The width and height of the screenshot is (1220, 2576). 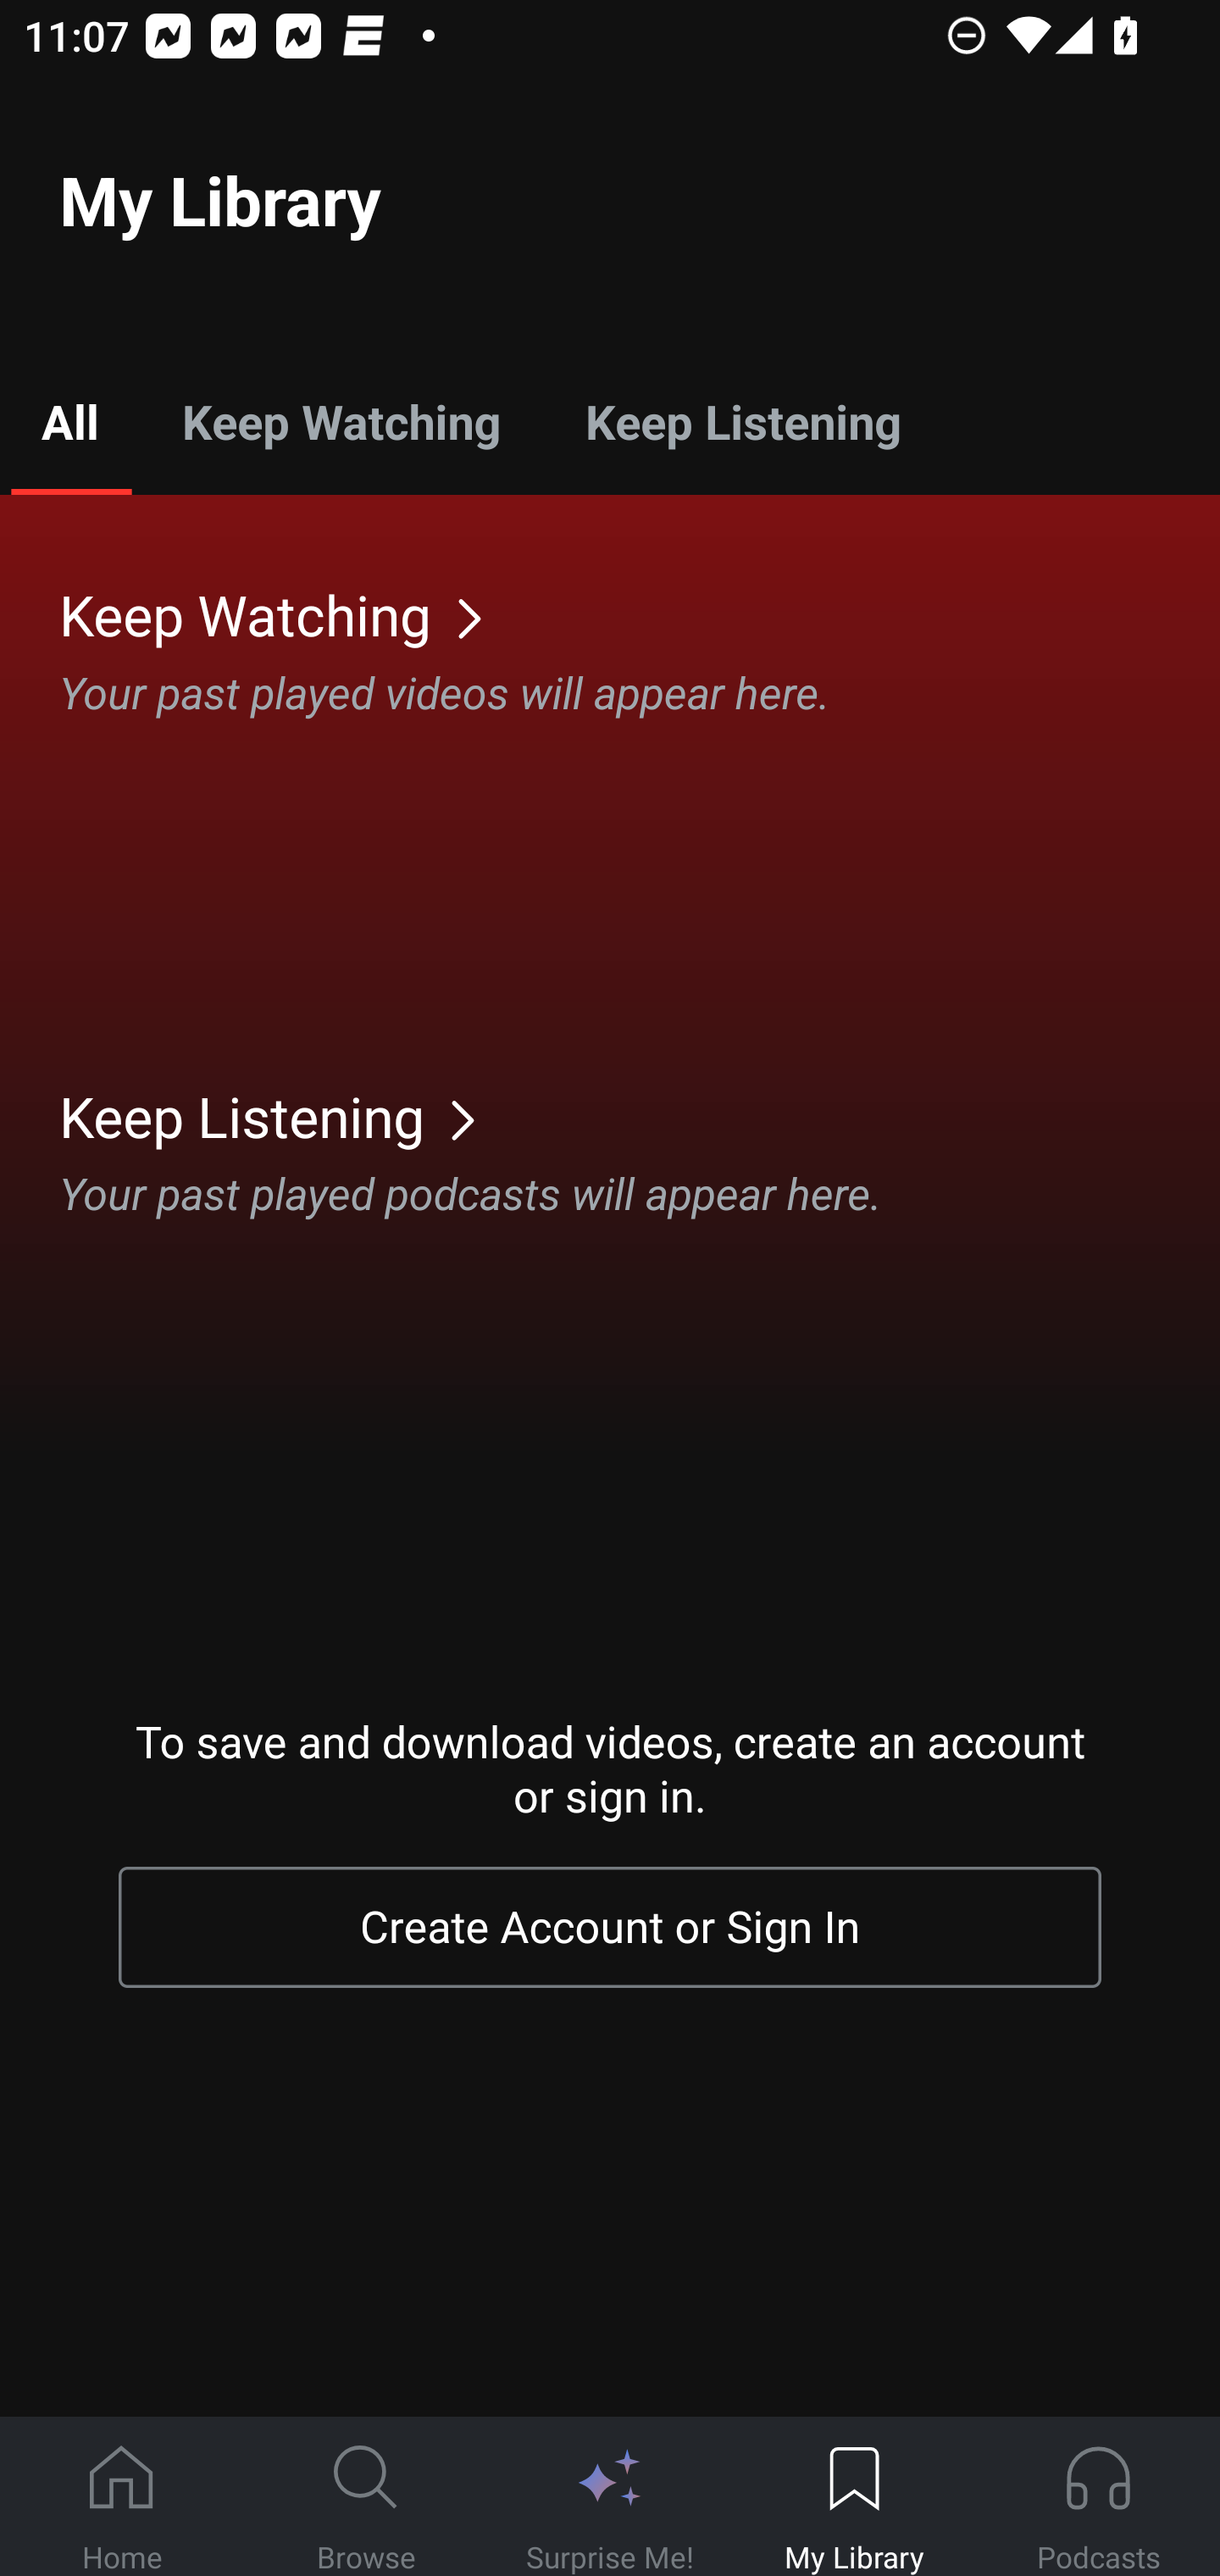 What do you see at coordinates (854, 2497) in the screenshot?
I see `My Library` at bounding box center [854, 2497].